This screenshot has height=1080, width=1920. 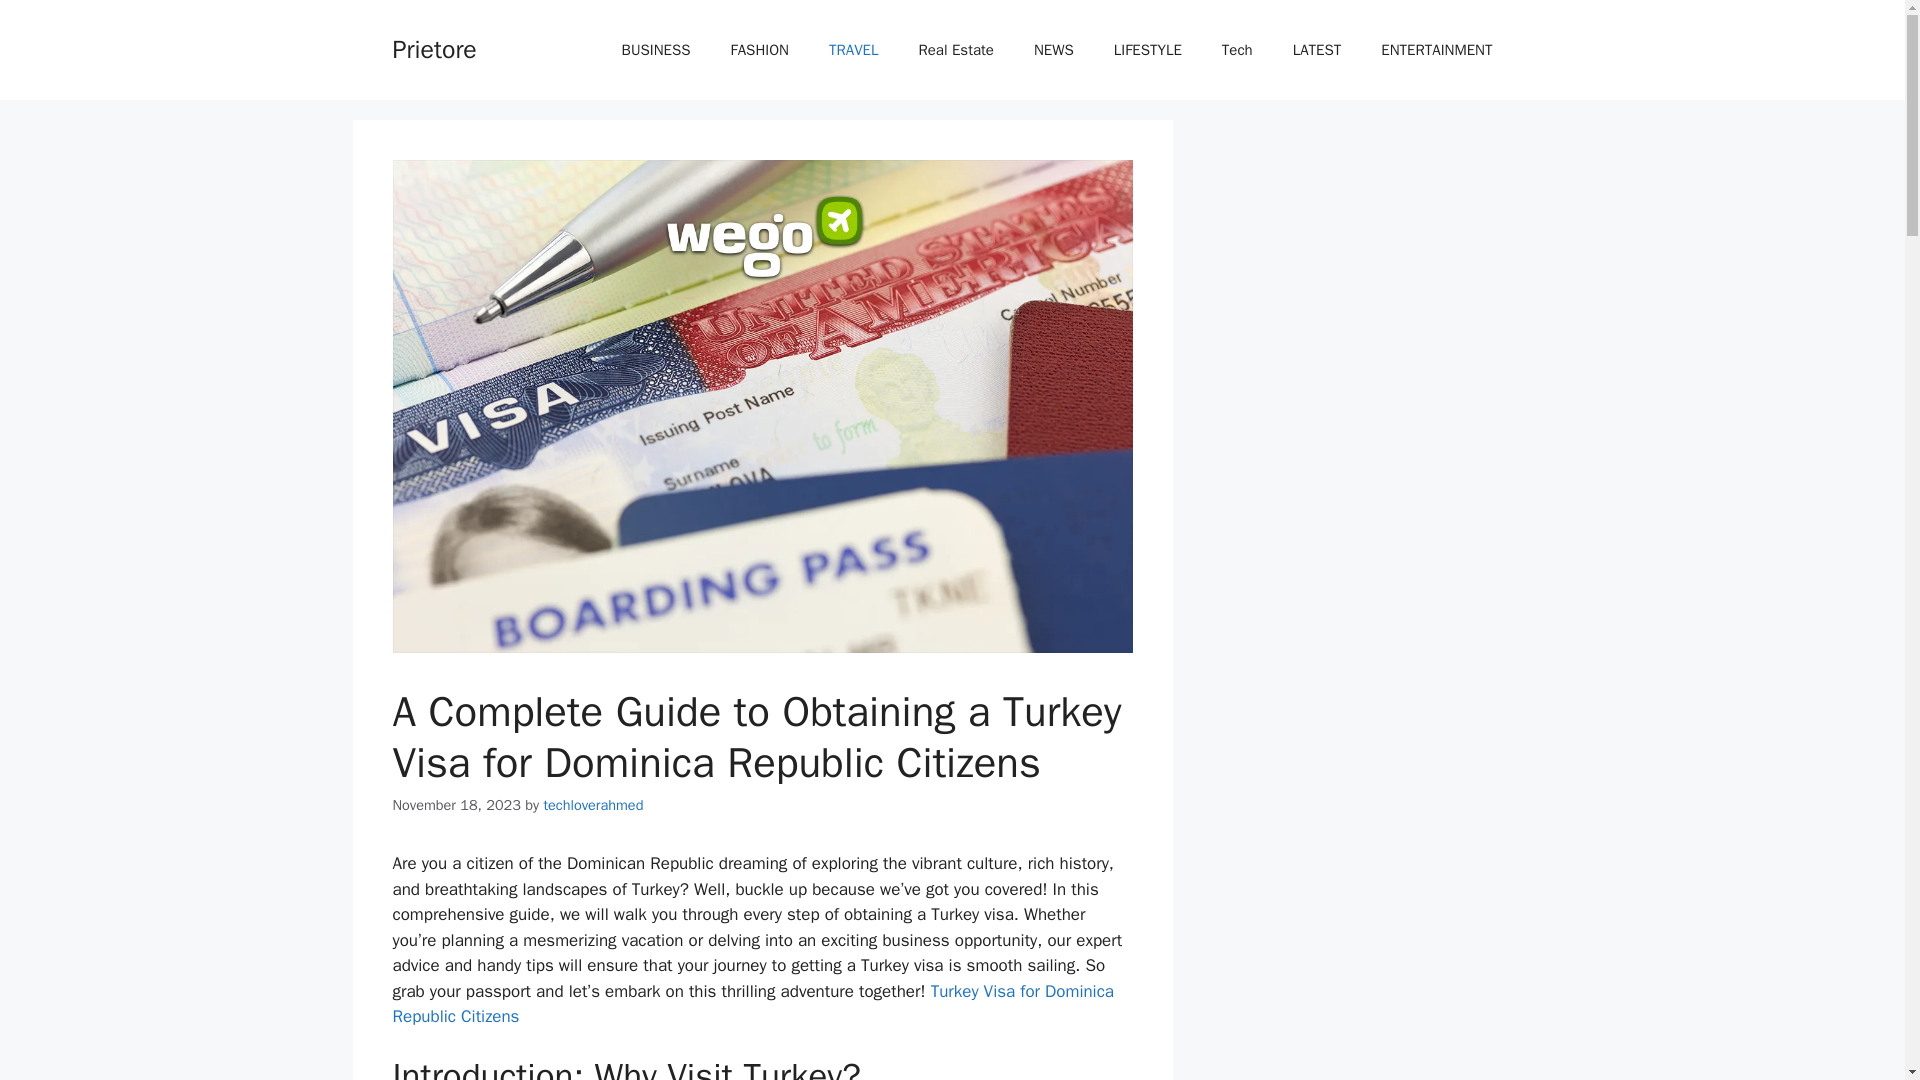 What do you see at coordinates (434, 48) in the screenshot?
I see `Prietore` at bounding box center [434, 48].